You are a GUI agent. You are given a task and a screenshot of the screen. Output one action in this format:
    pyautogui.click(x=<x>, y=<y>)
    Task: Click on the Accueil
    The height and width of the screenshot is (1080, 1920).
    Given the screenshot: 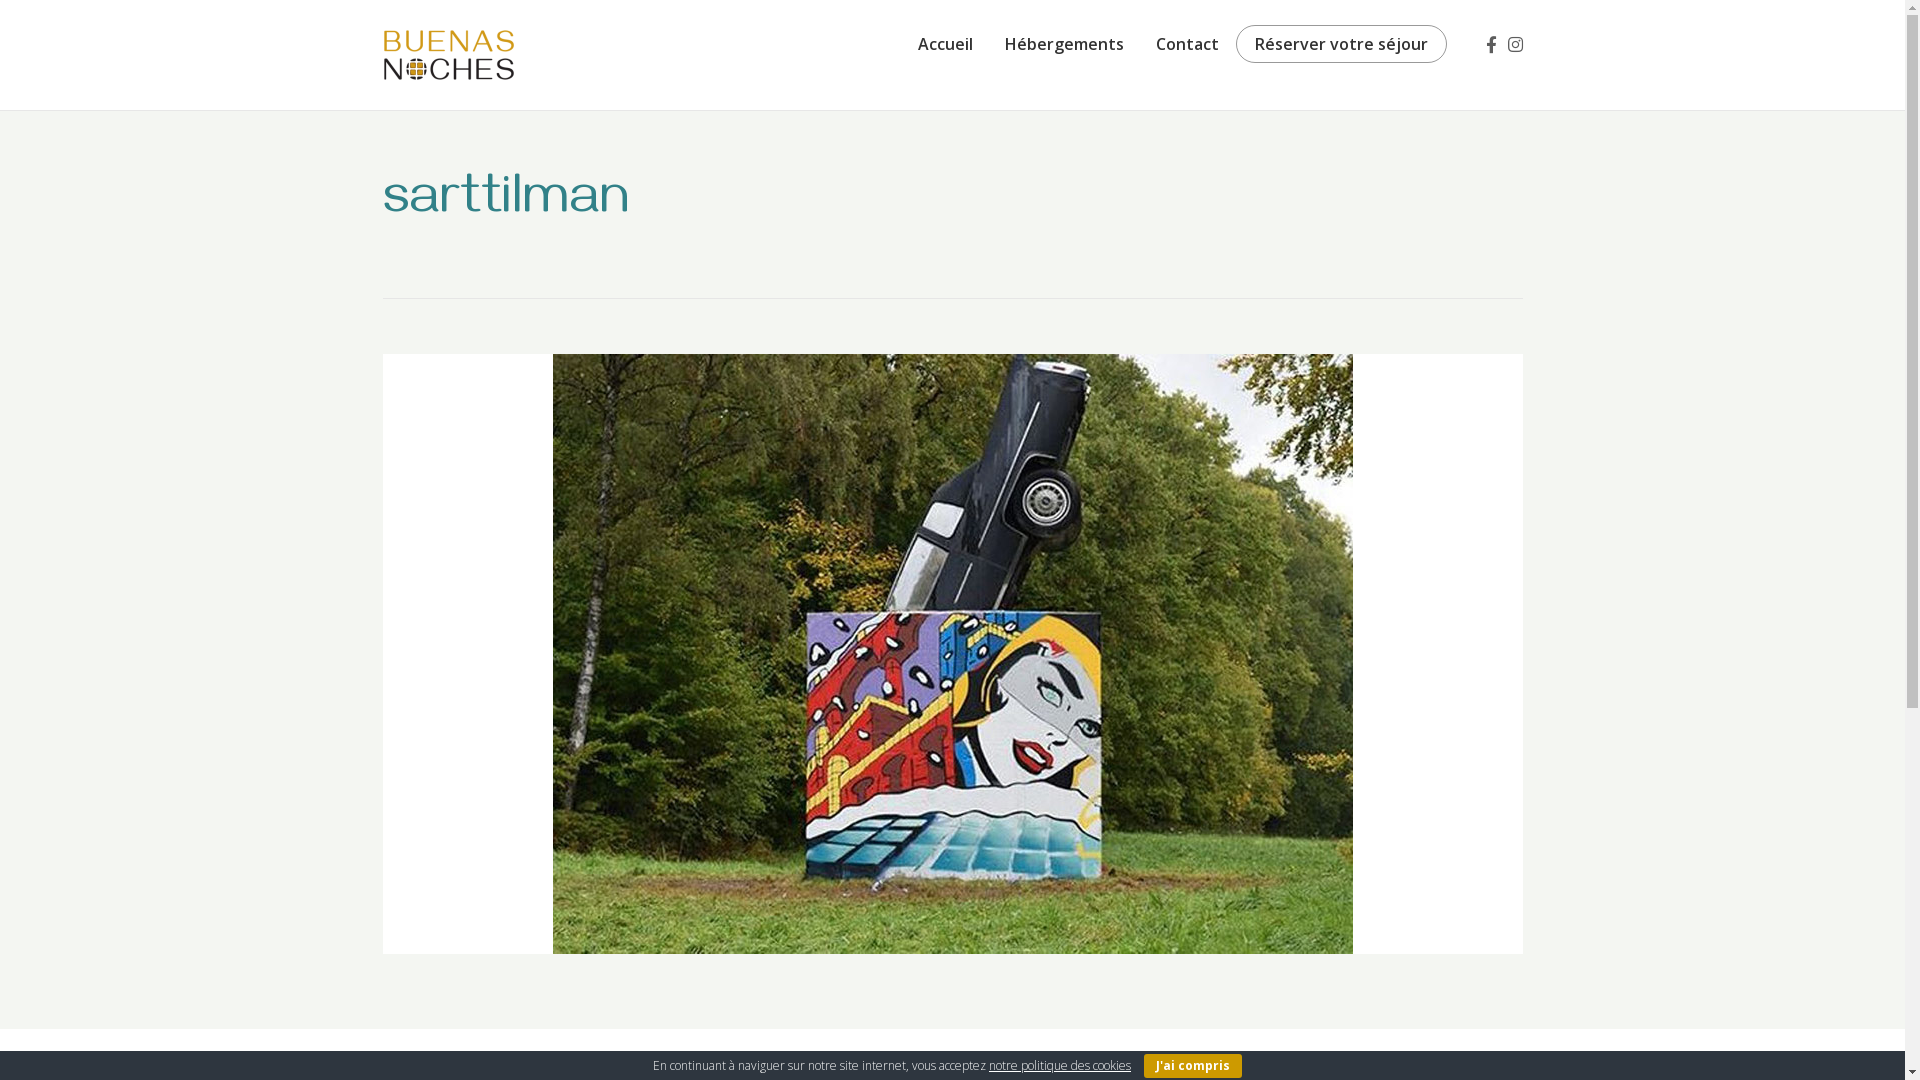 What is the action you would take?
    pyautogui.click(x=945, y=44)
    